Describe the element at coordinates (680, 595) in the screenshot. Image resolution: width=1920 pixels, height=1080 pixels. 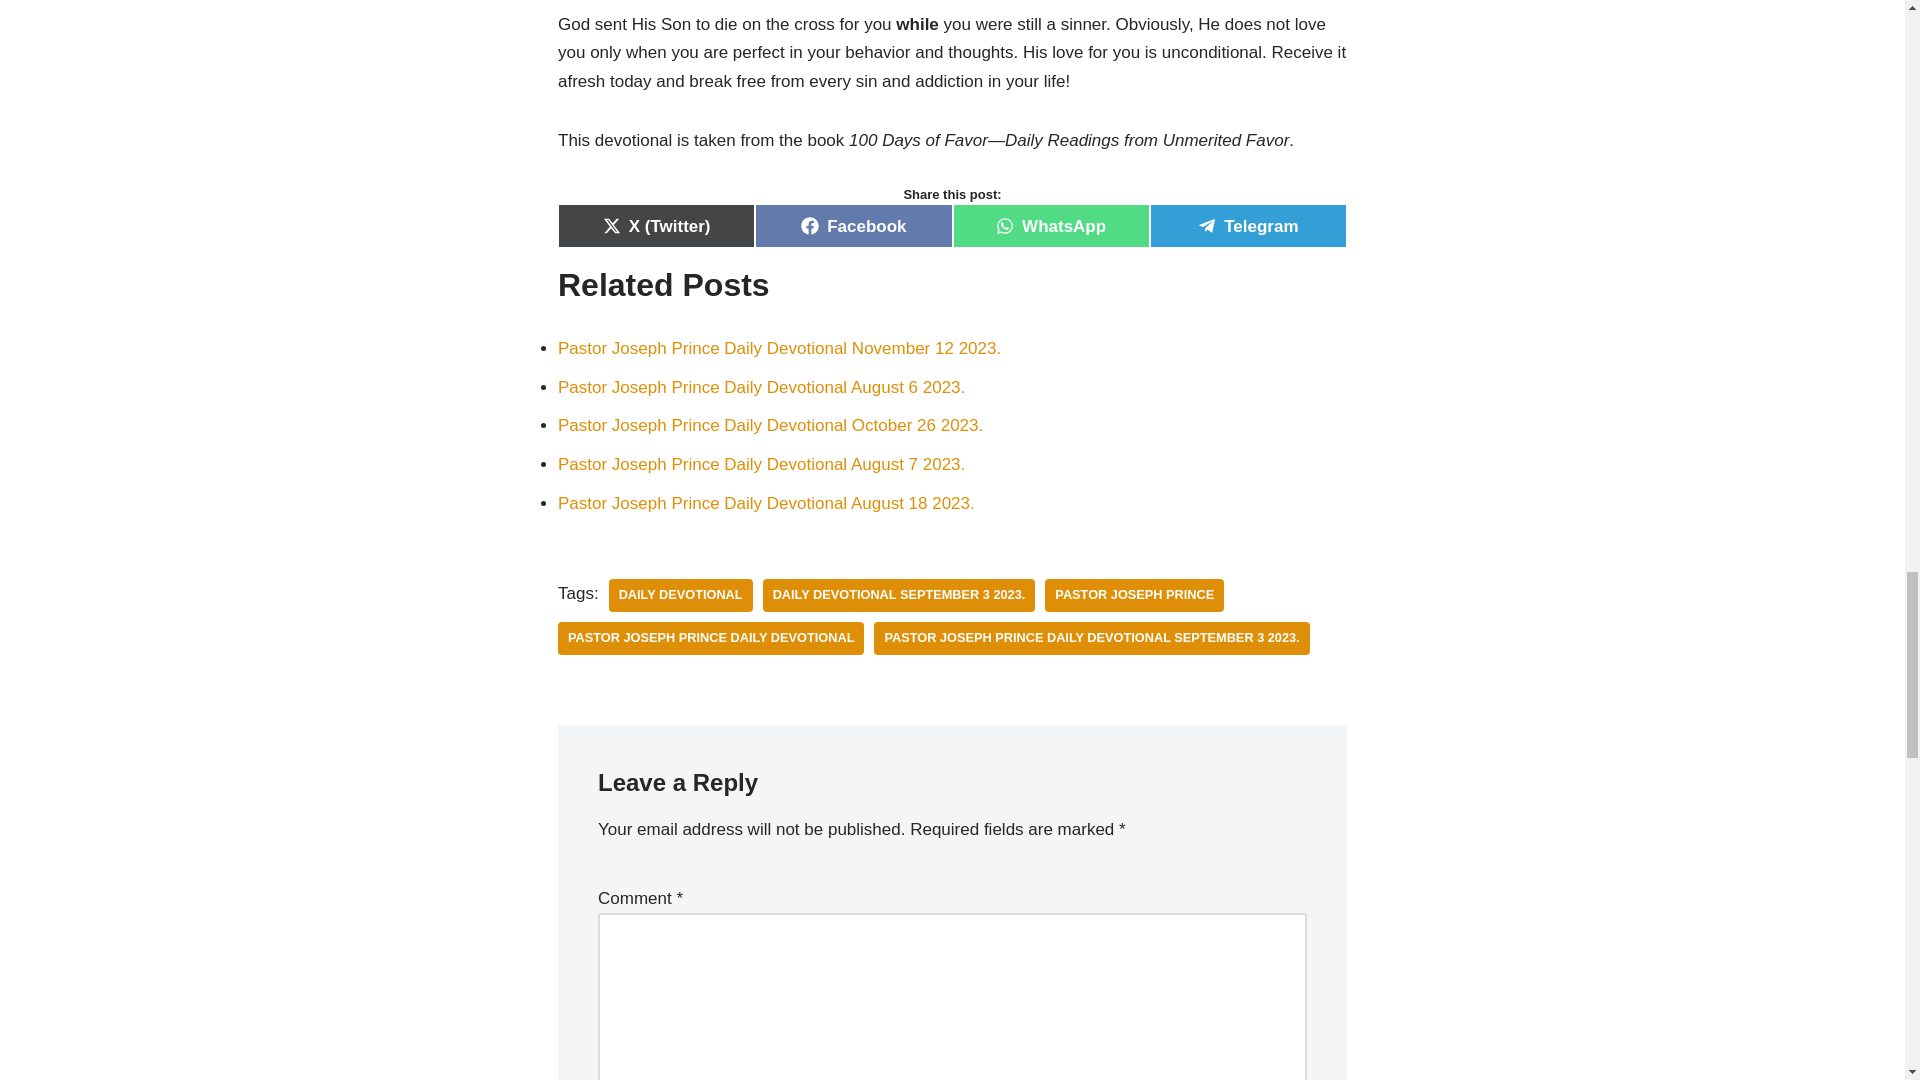
I see `Daily Devotional` at that location.